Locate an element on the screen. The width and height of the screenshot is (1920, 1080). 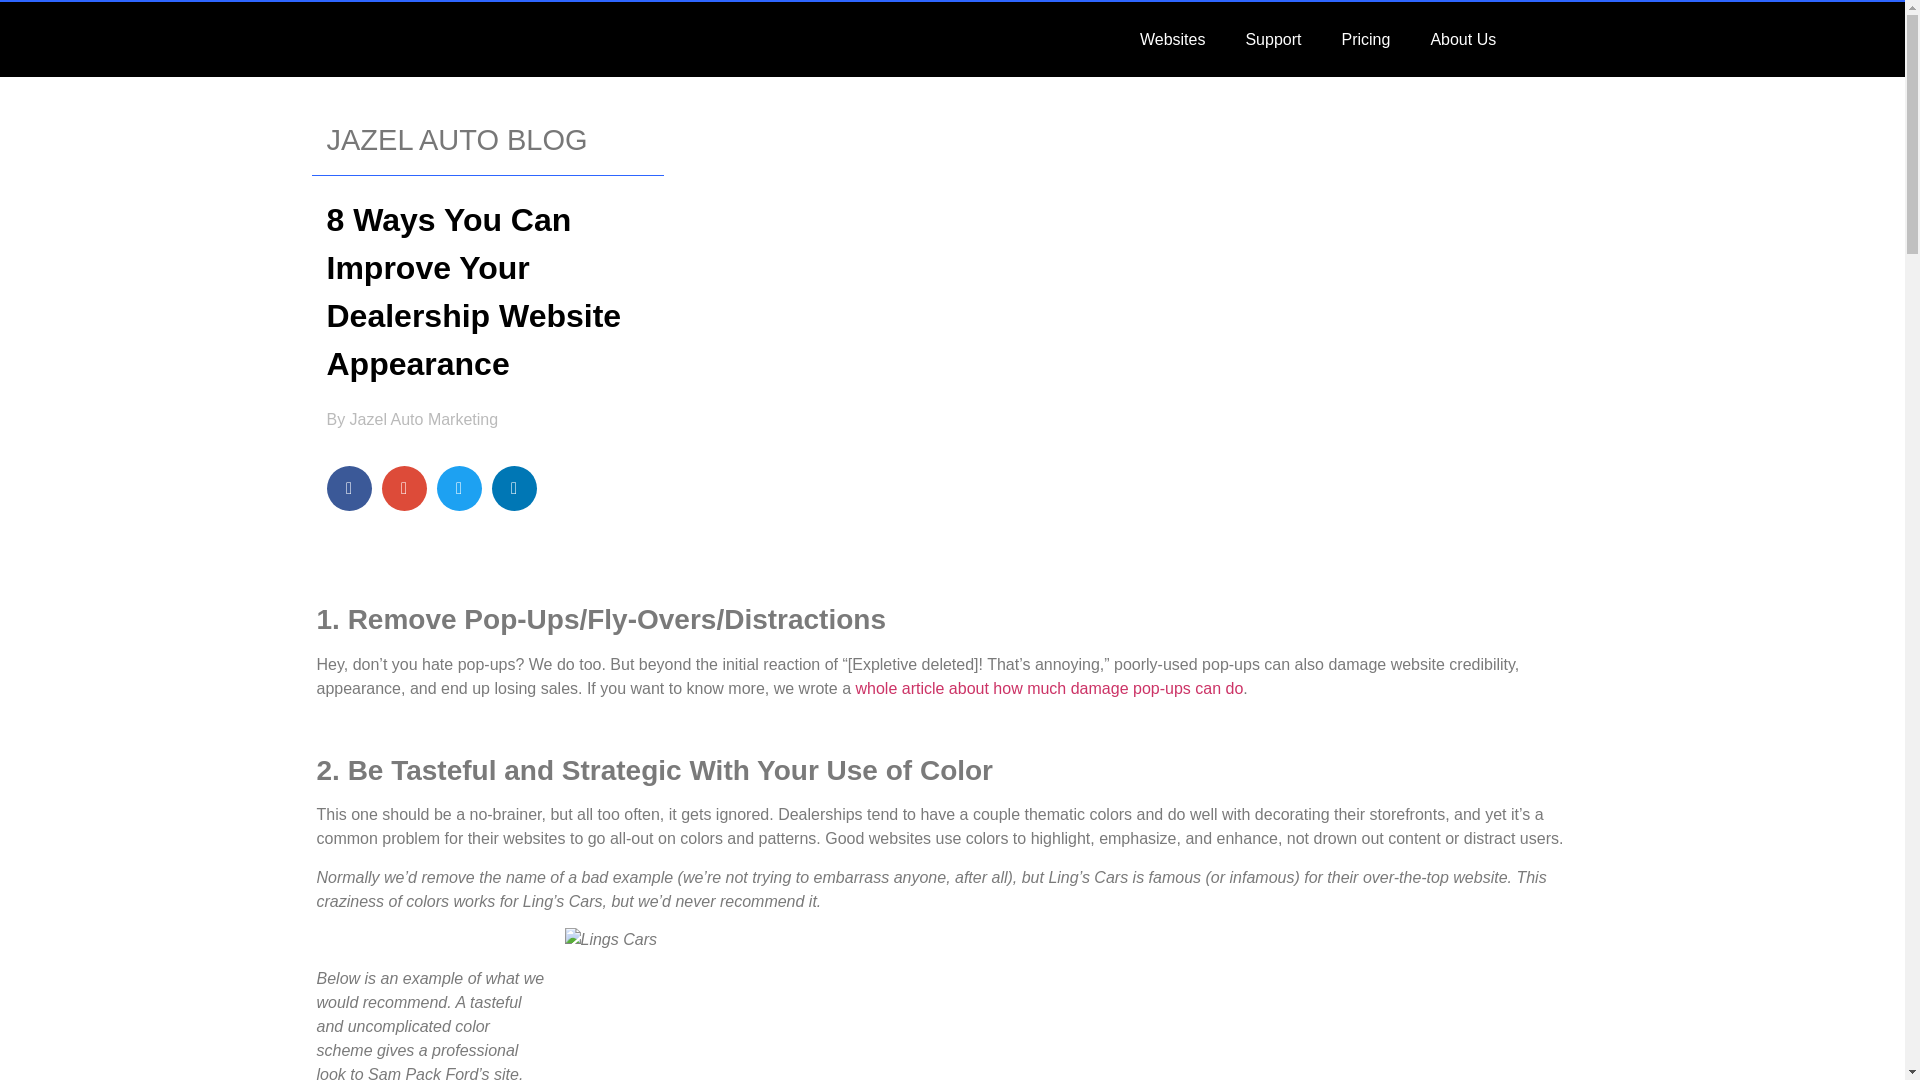
About Us is located at coordinates (1462, 38).